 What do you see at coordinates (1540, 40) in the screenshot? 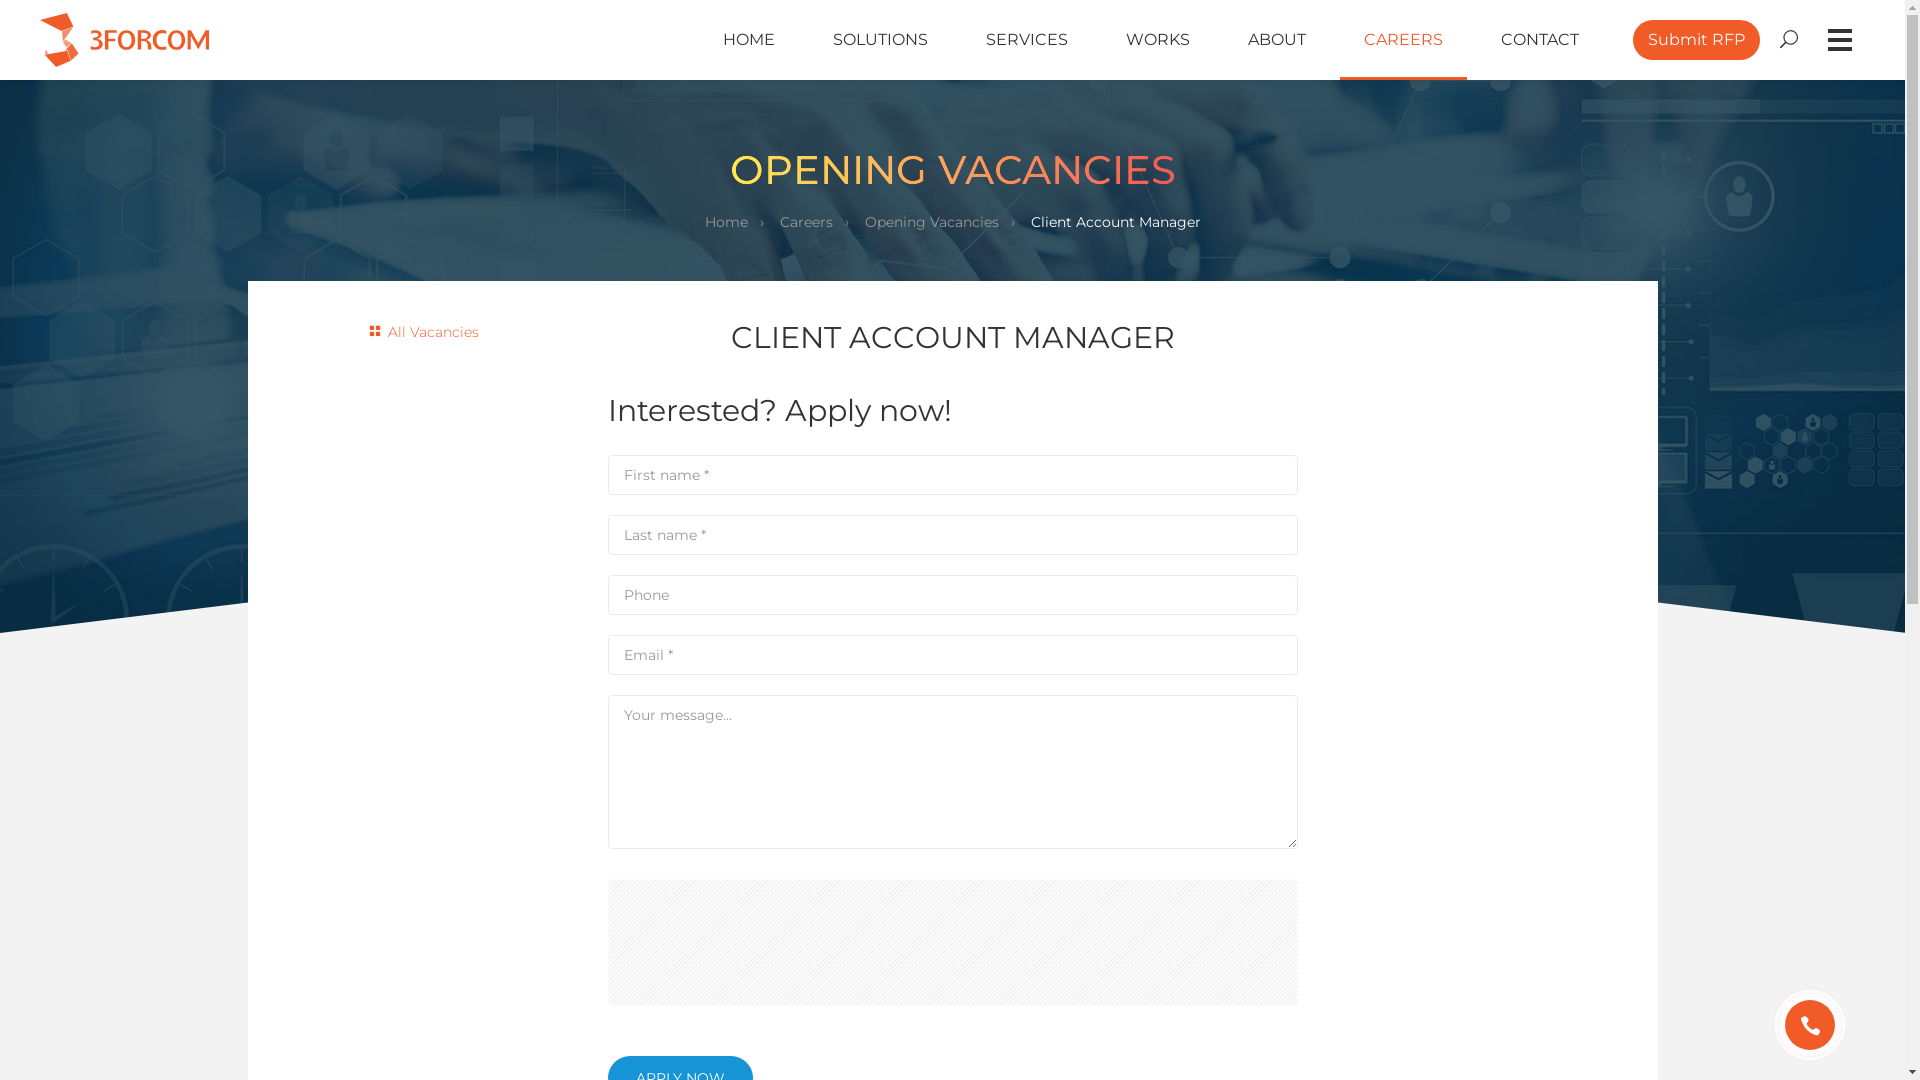
I see `CONTACT` at bounding box center [1540, 40].